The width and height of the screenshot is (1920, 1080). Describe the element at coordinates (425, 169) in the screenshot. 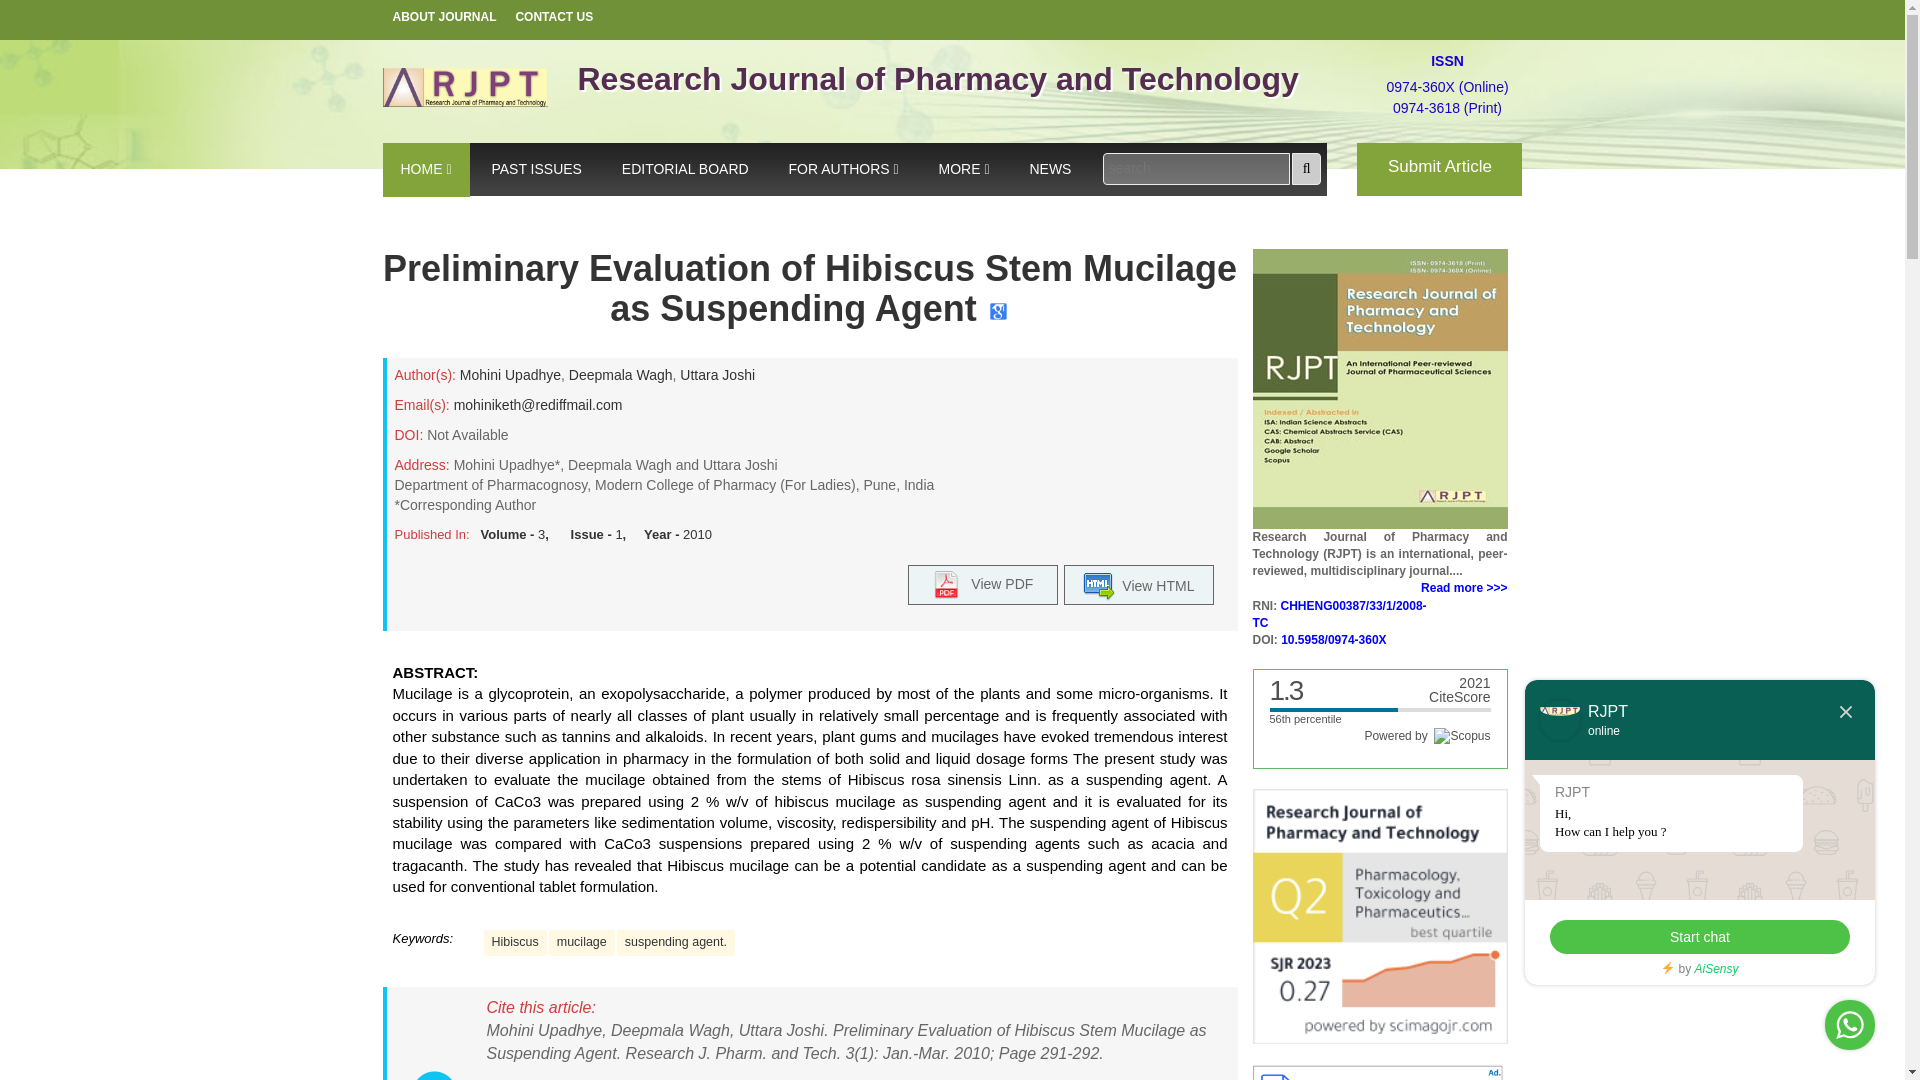

I see `HOME` at that location.